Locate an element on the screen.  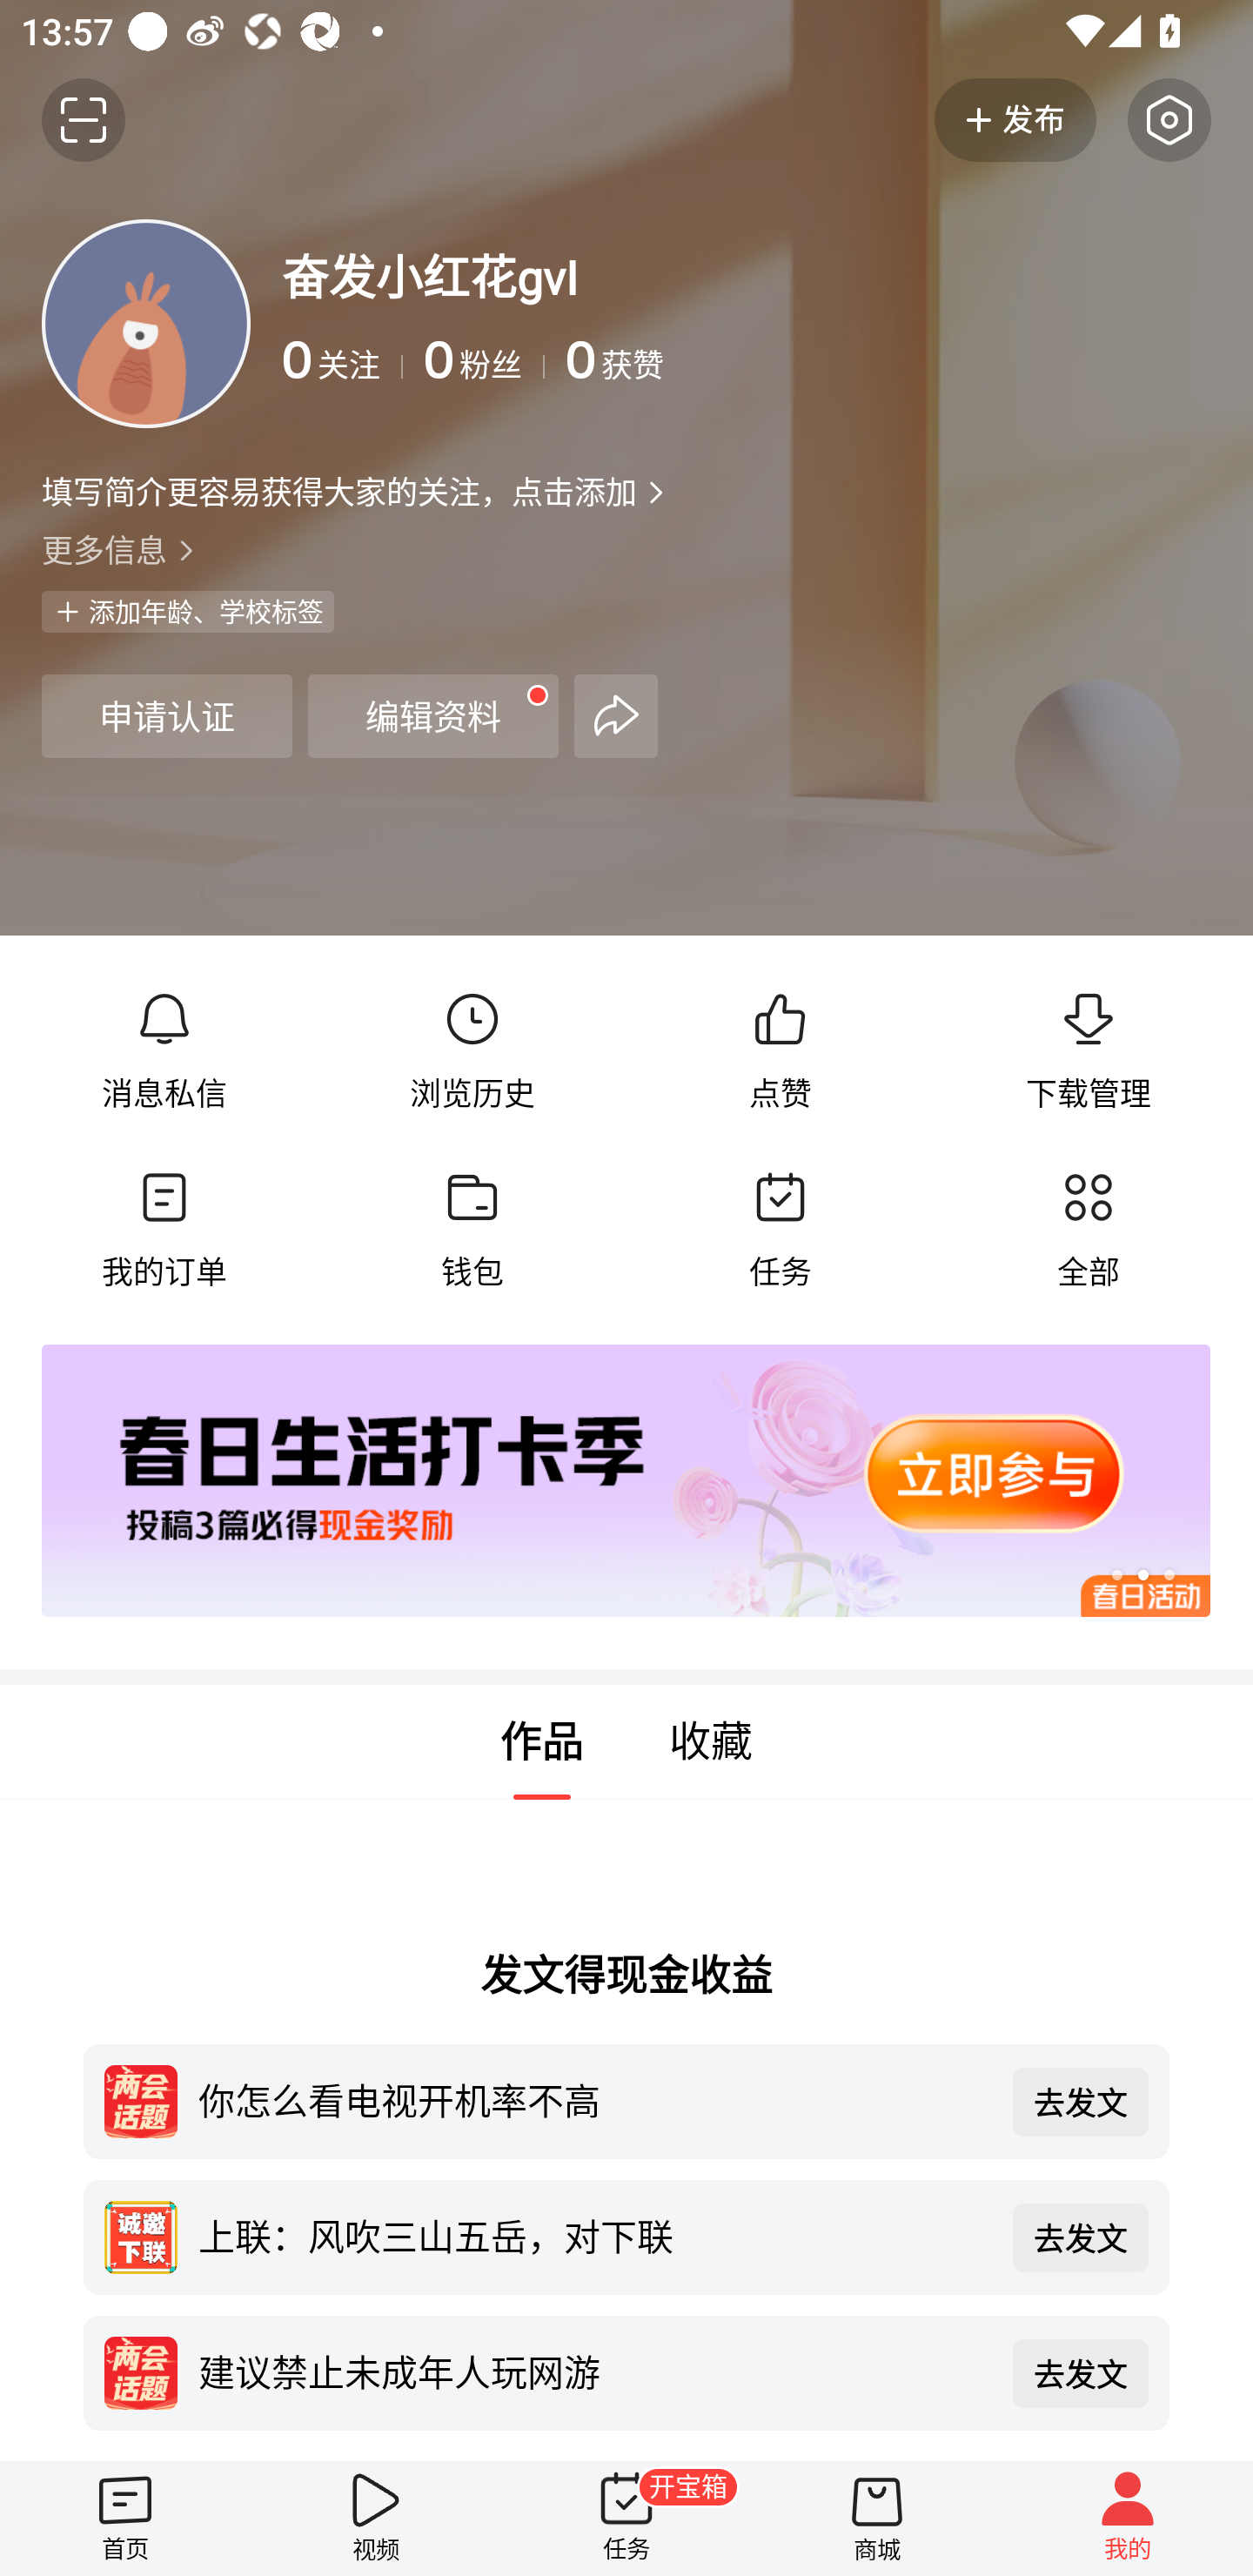
添加年龄、学校标签 is located at coordinates (188, 611).